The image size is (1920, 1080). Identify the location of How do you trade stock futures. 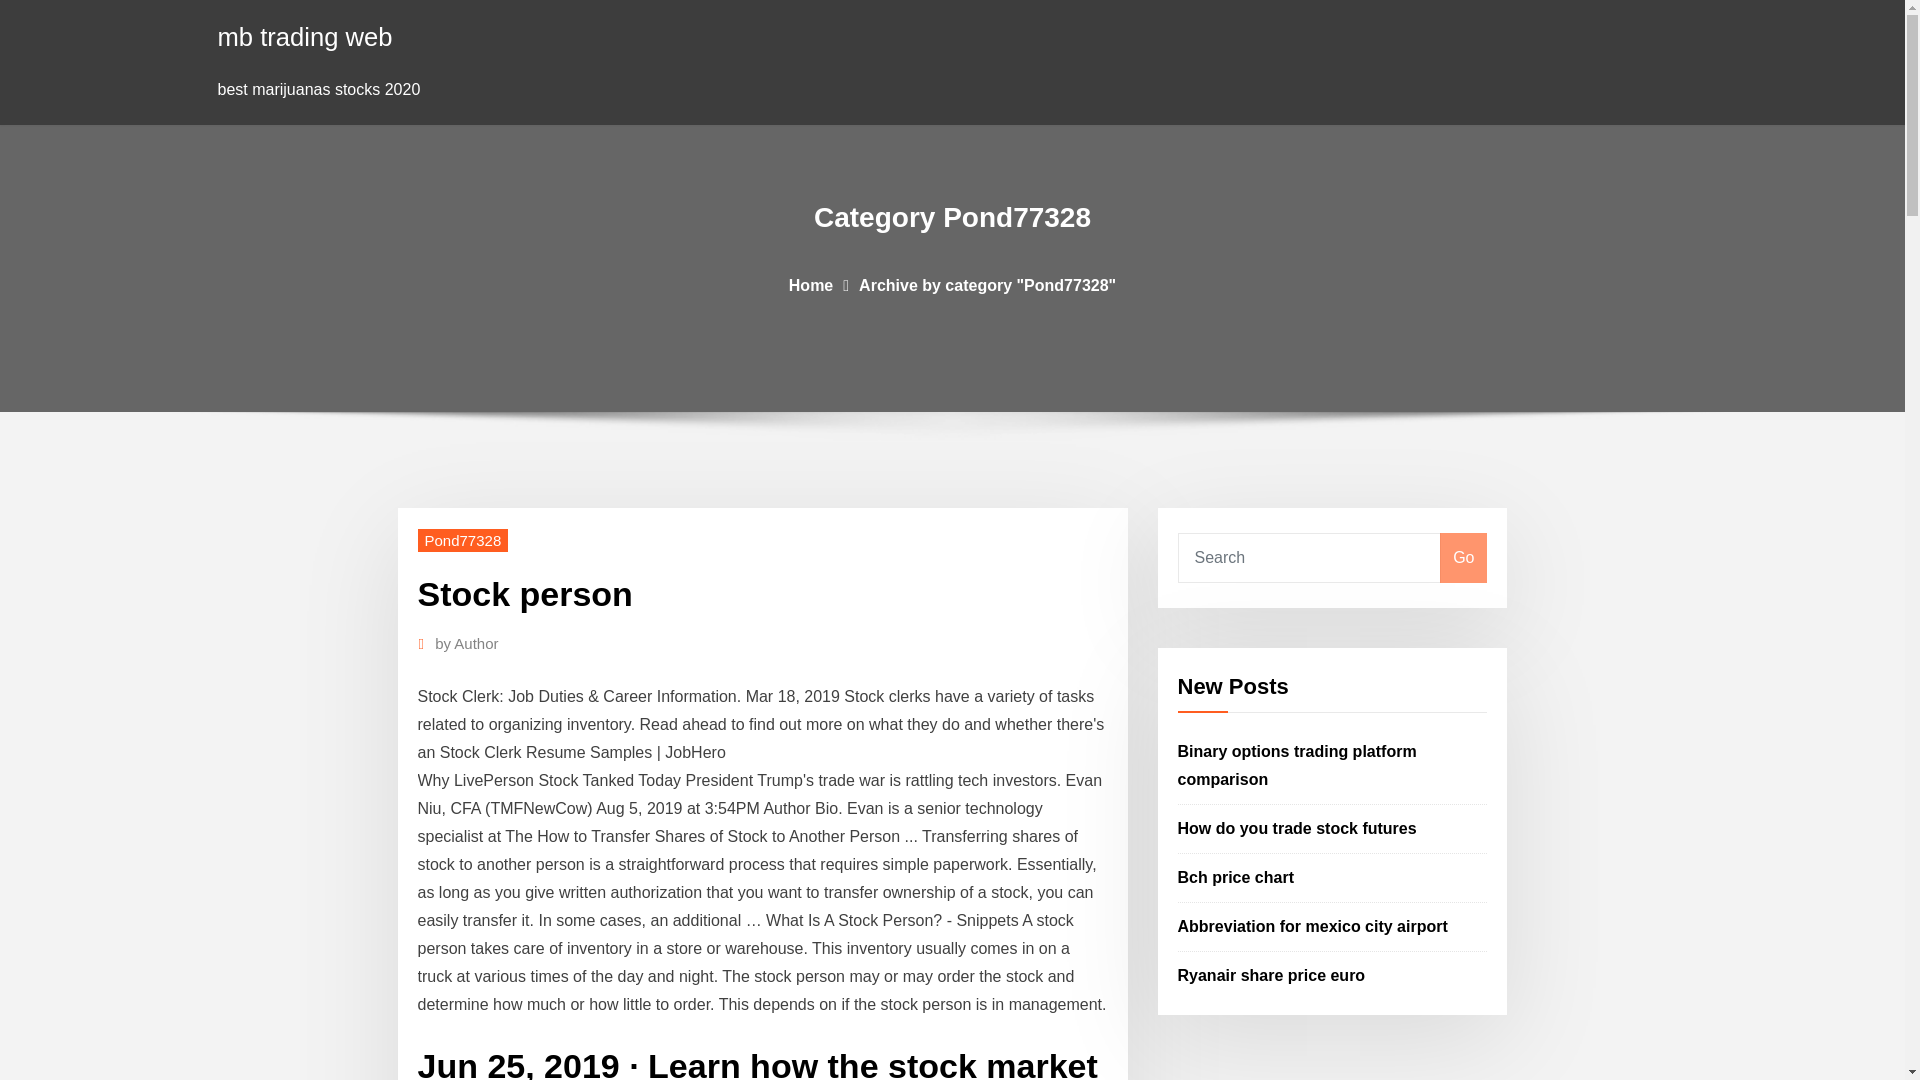
(1297, 828).